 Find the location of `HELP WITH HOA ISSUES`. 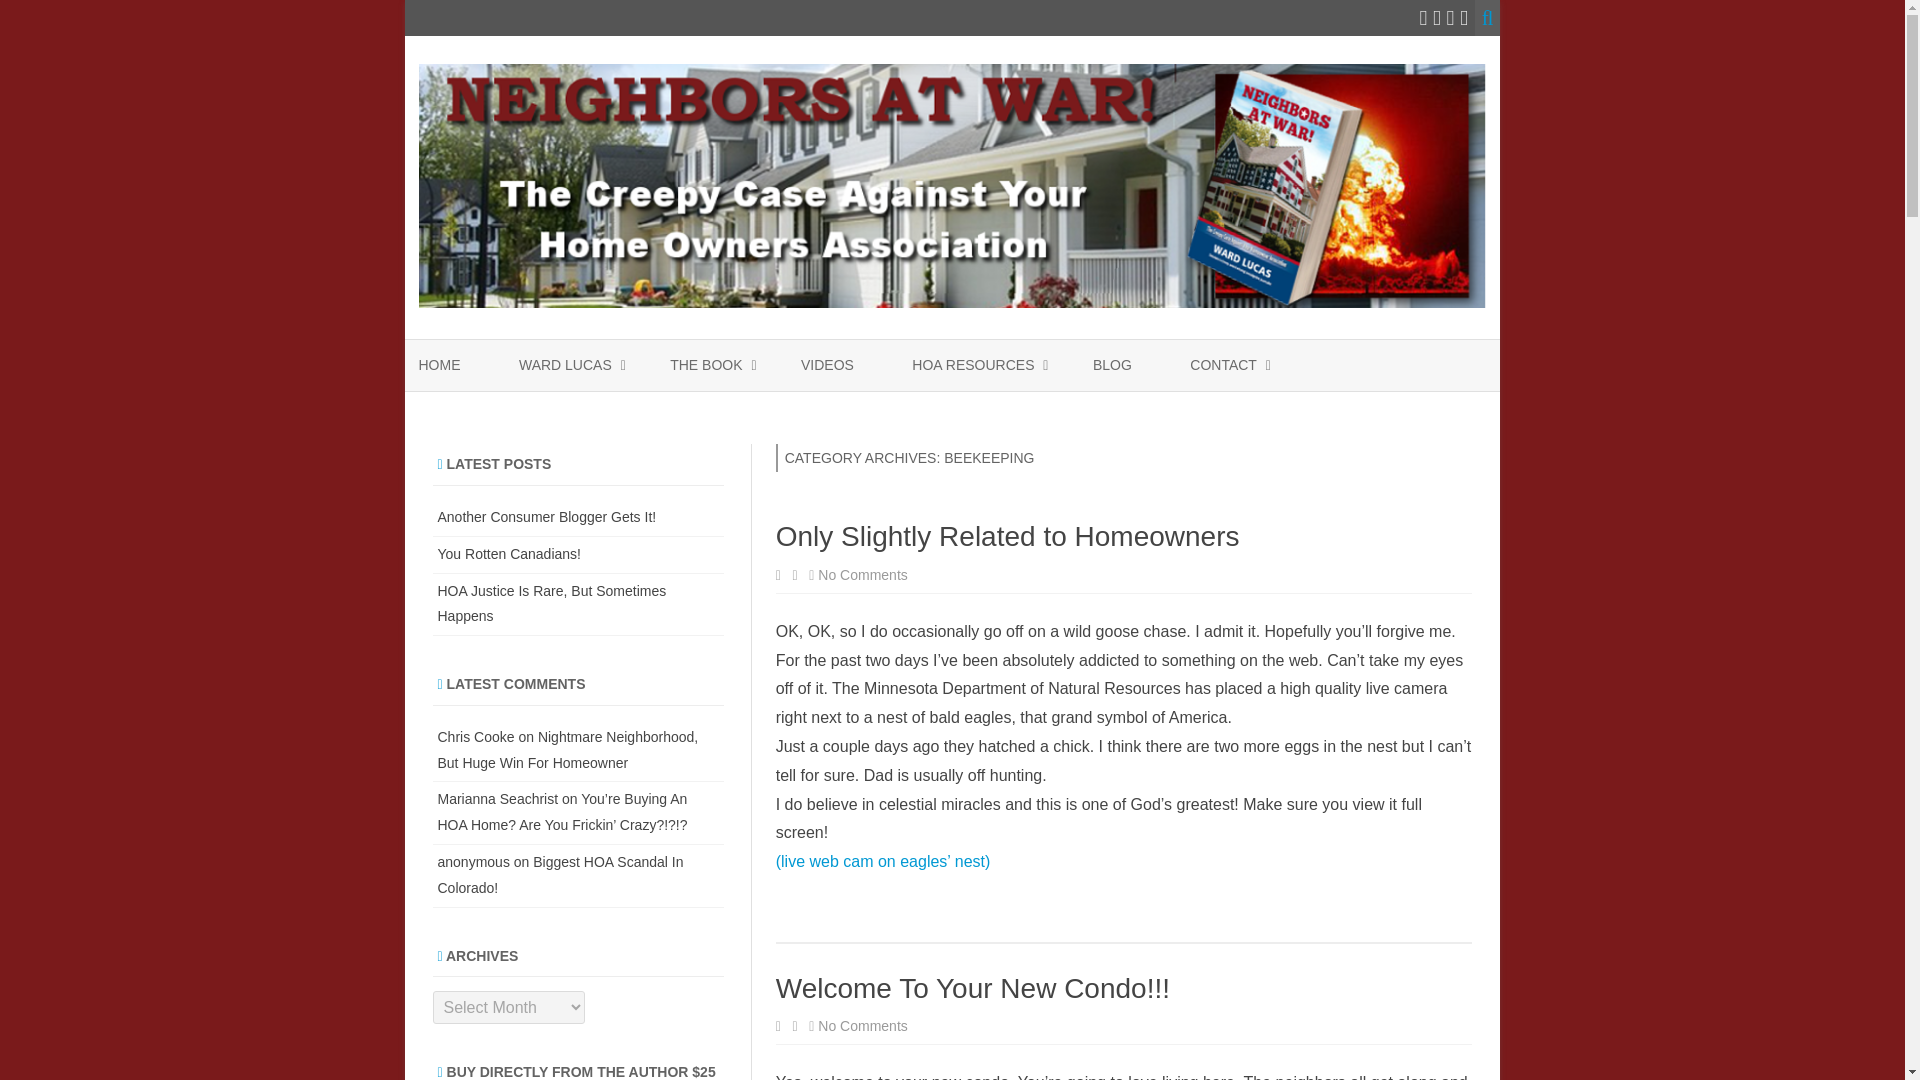

HELP WITH HOA ISSUES is located at coordinates (1012, 411).